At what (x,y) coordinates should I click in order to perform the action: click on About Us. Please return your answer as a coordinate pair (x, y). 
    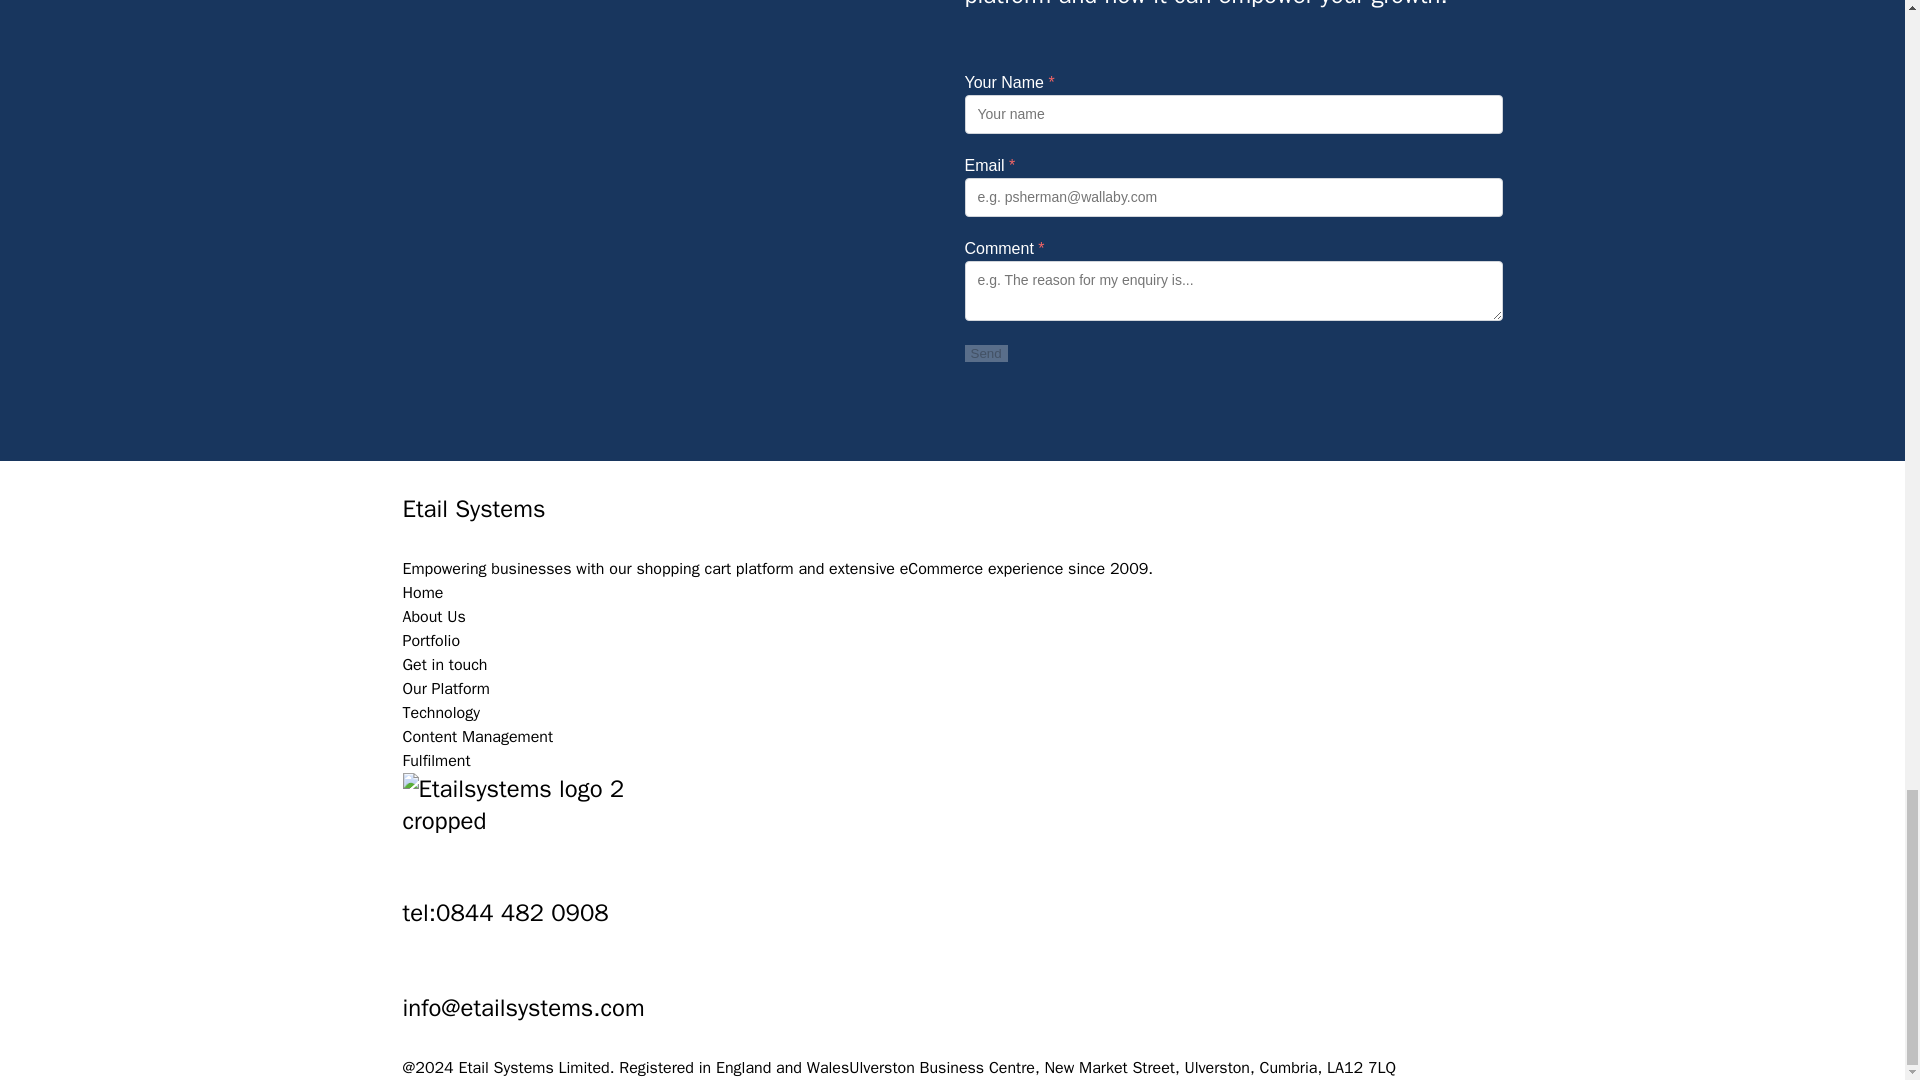
    Looking at the image, I should click on (951, 616).